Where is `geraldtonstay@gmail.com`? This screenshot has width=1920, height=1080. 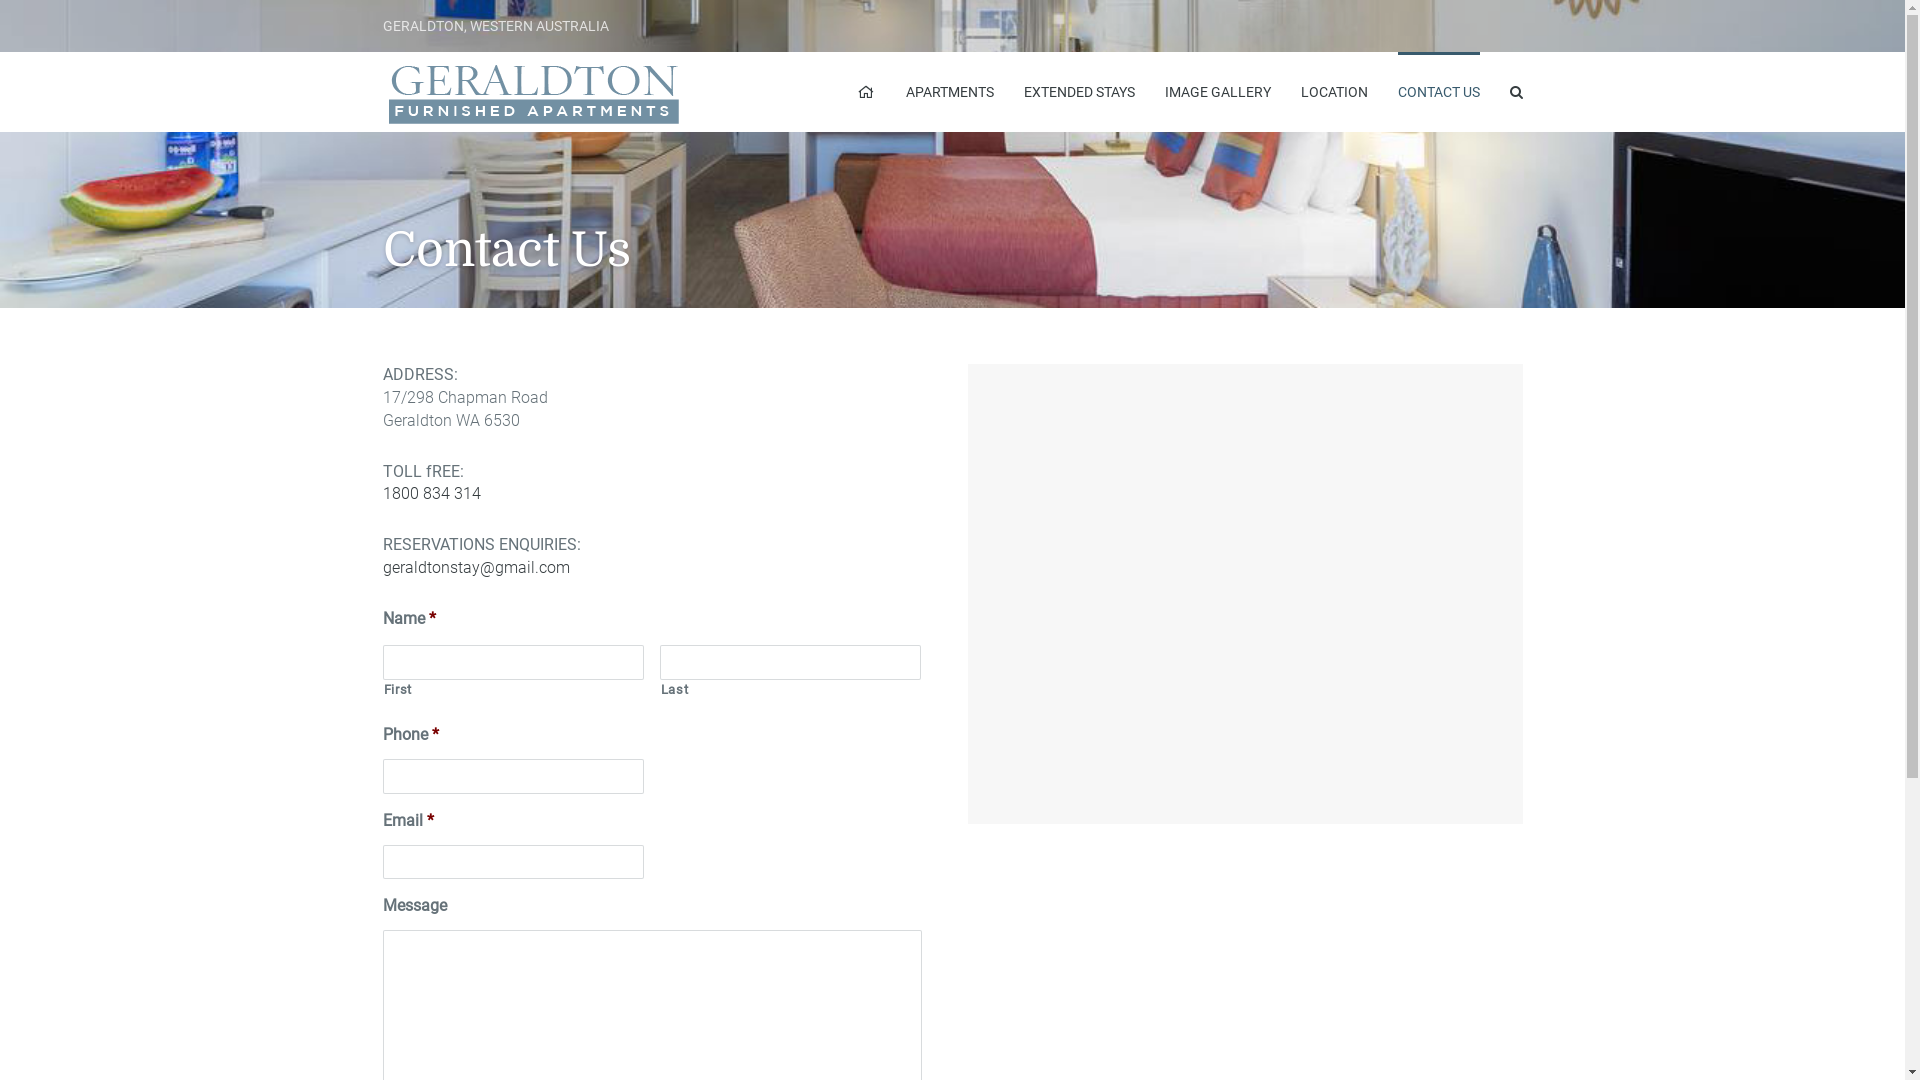 geraldtonstay@gmail.com is located at coordinates (476, 568).